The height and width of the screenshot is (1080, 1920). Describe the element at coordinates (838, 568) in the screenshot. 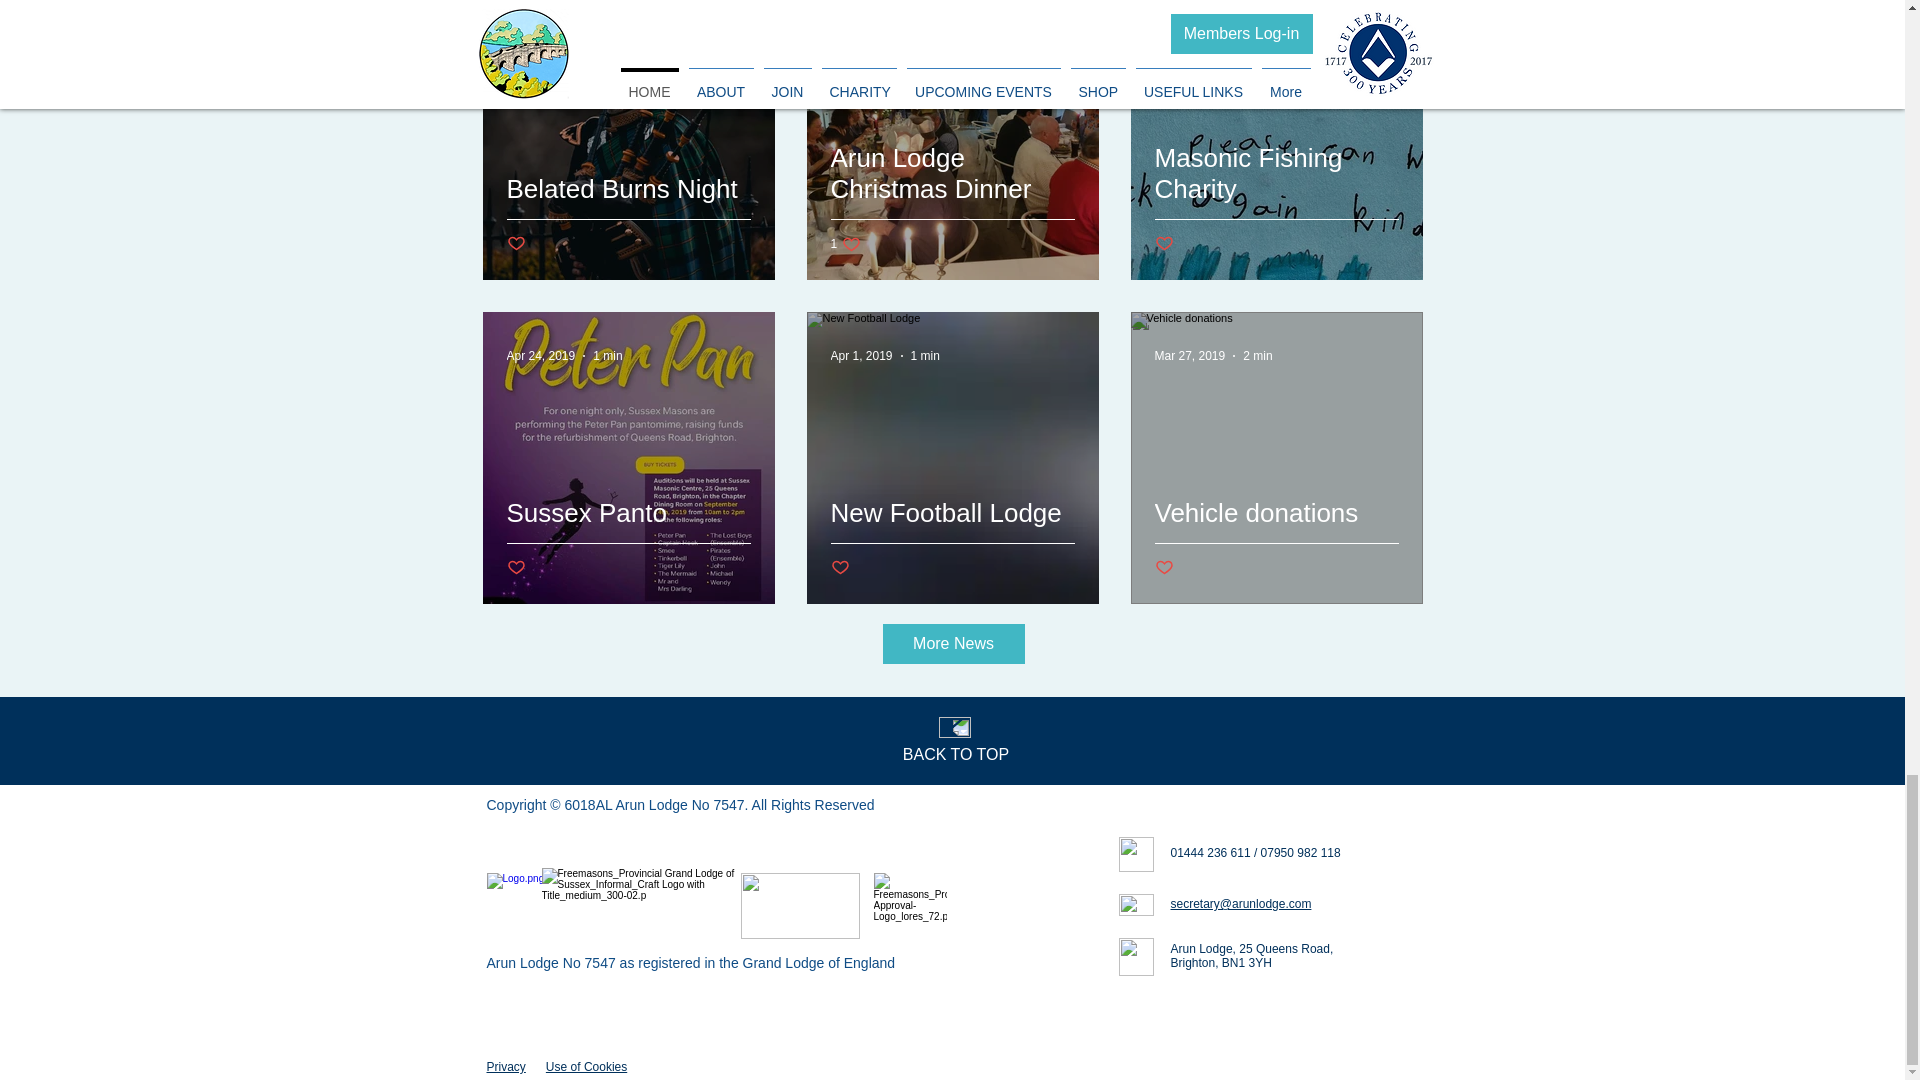

I see `Post not marked as liked` at that location.